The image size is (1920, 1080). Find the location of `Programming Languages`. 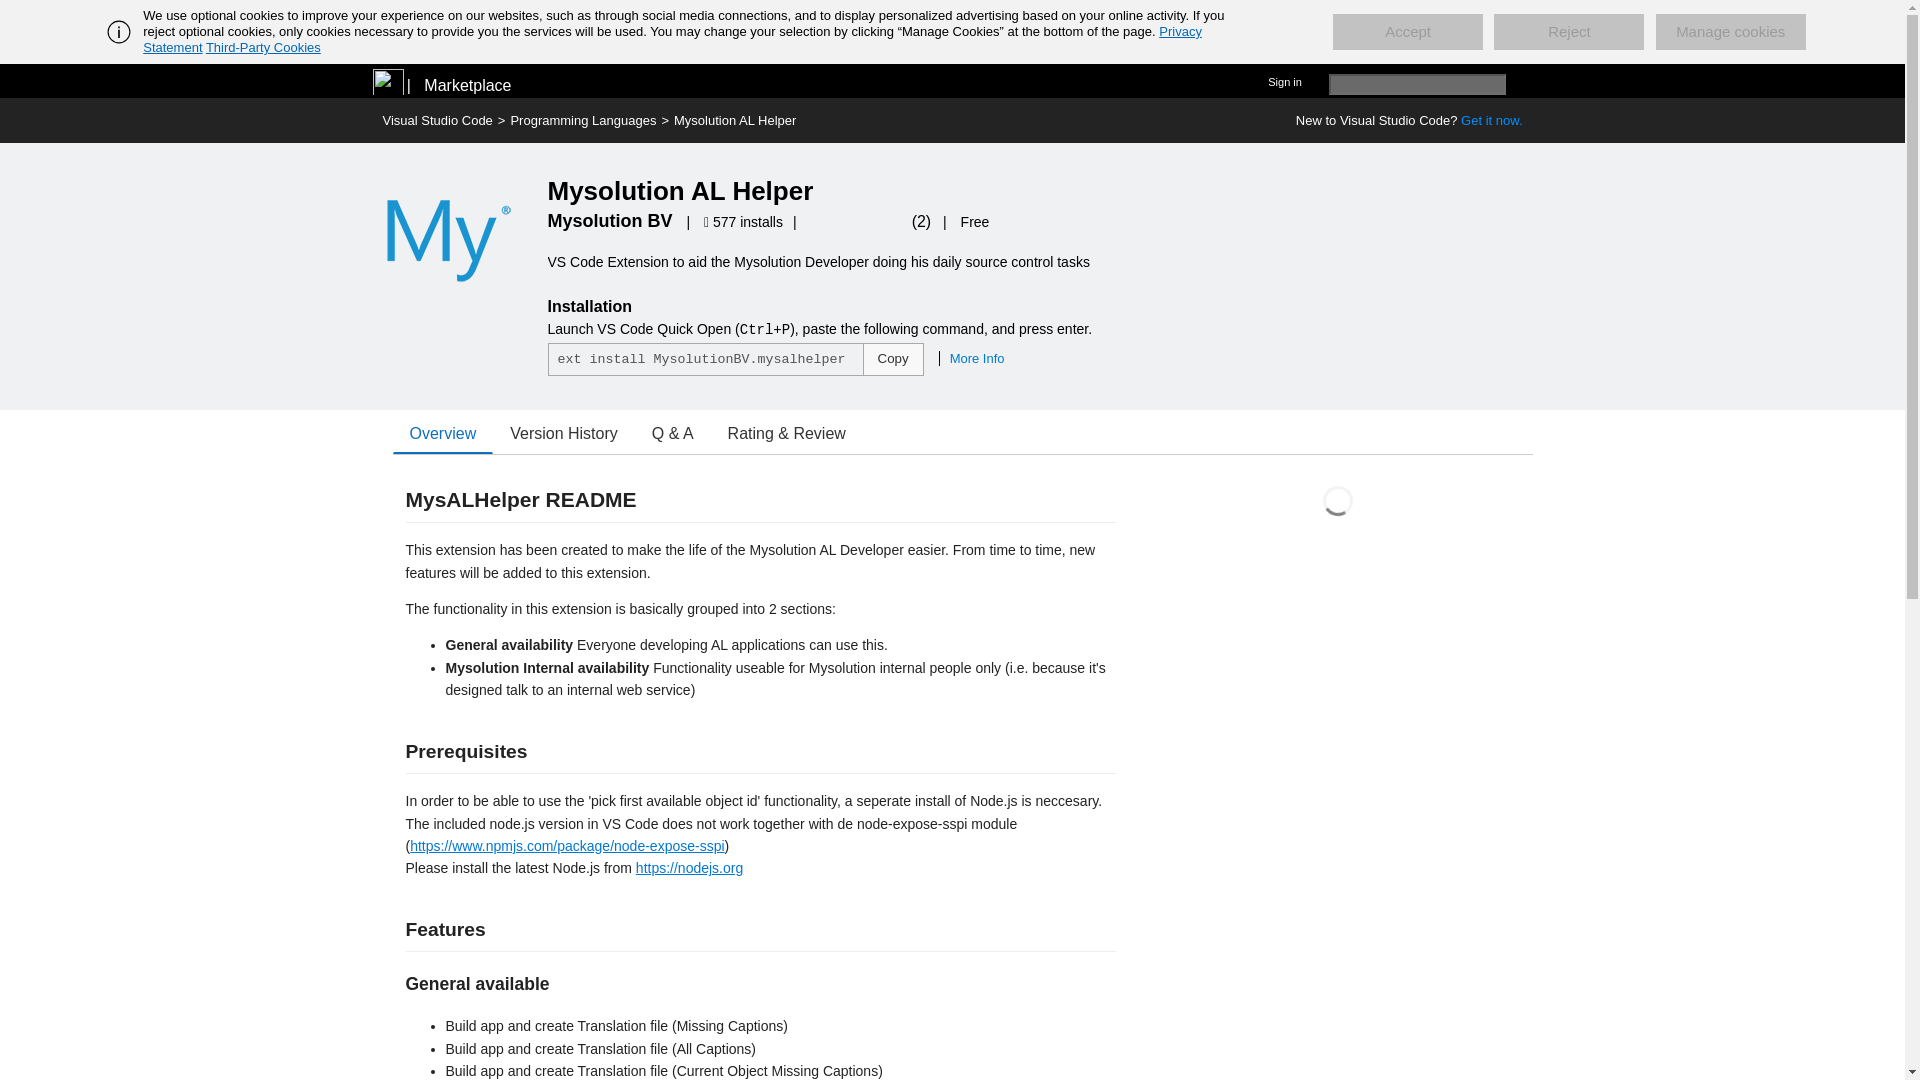

Programming Languages is located at coordinates (583, 120).